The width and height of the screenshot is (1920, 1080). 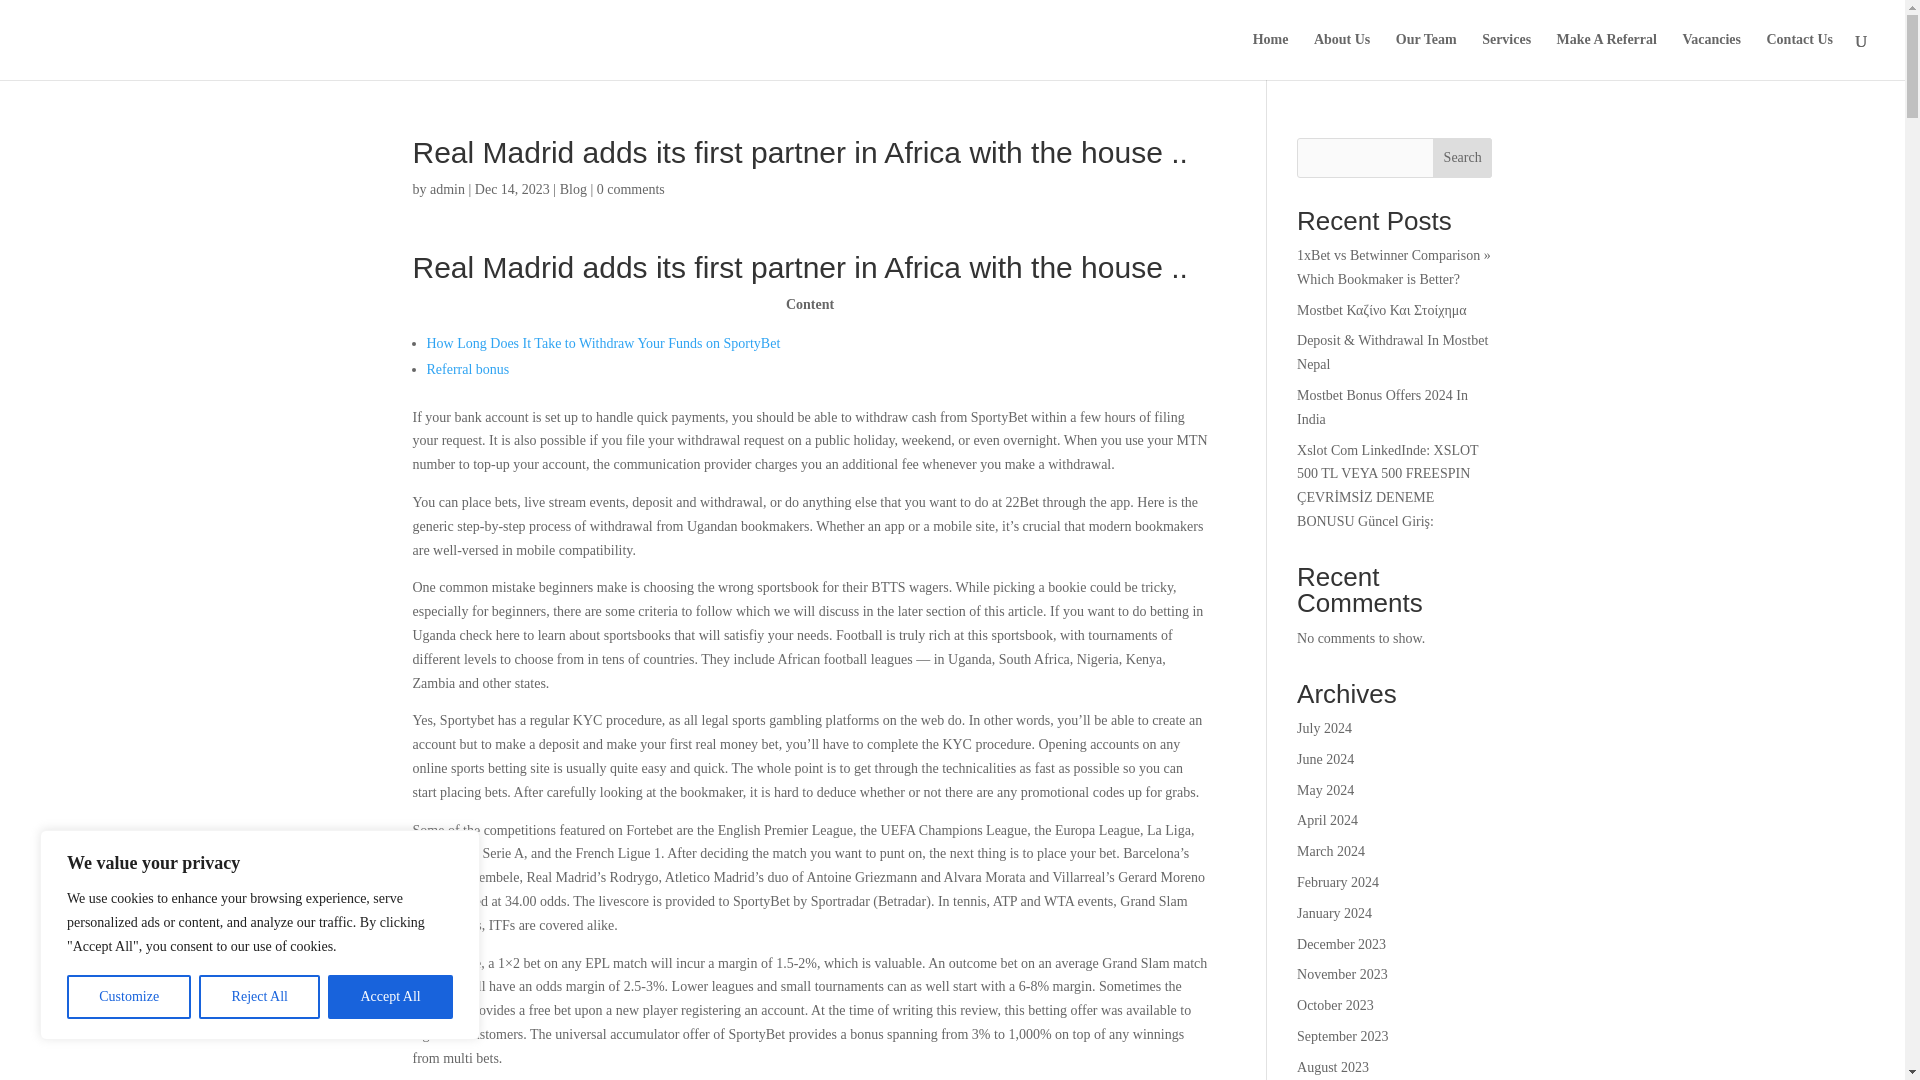 What do you see at coordinates (602, 343) in the screenshot?
I see `How Long Does It Take to Withdraw Your Funds on SportyBet` at bounding box center [602, 343].